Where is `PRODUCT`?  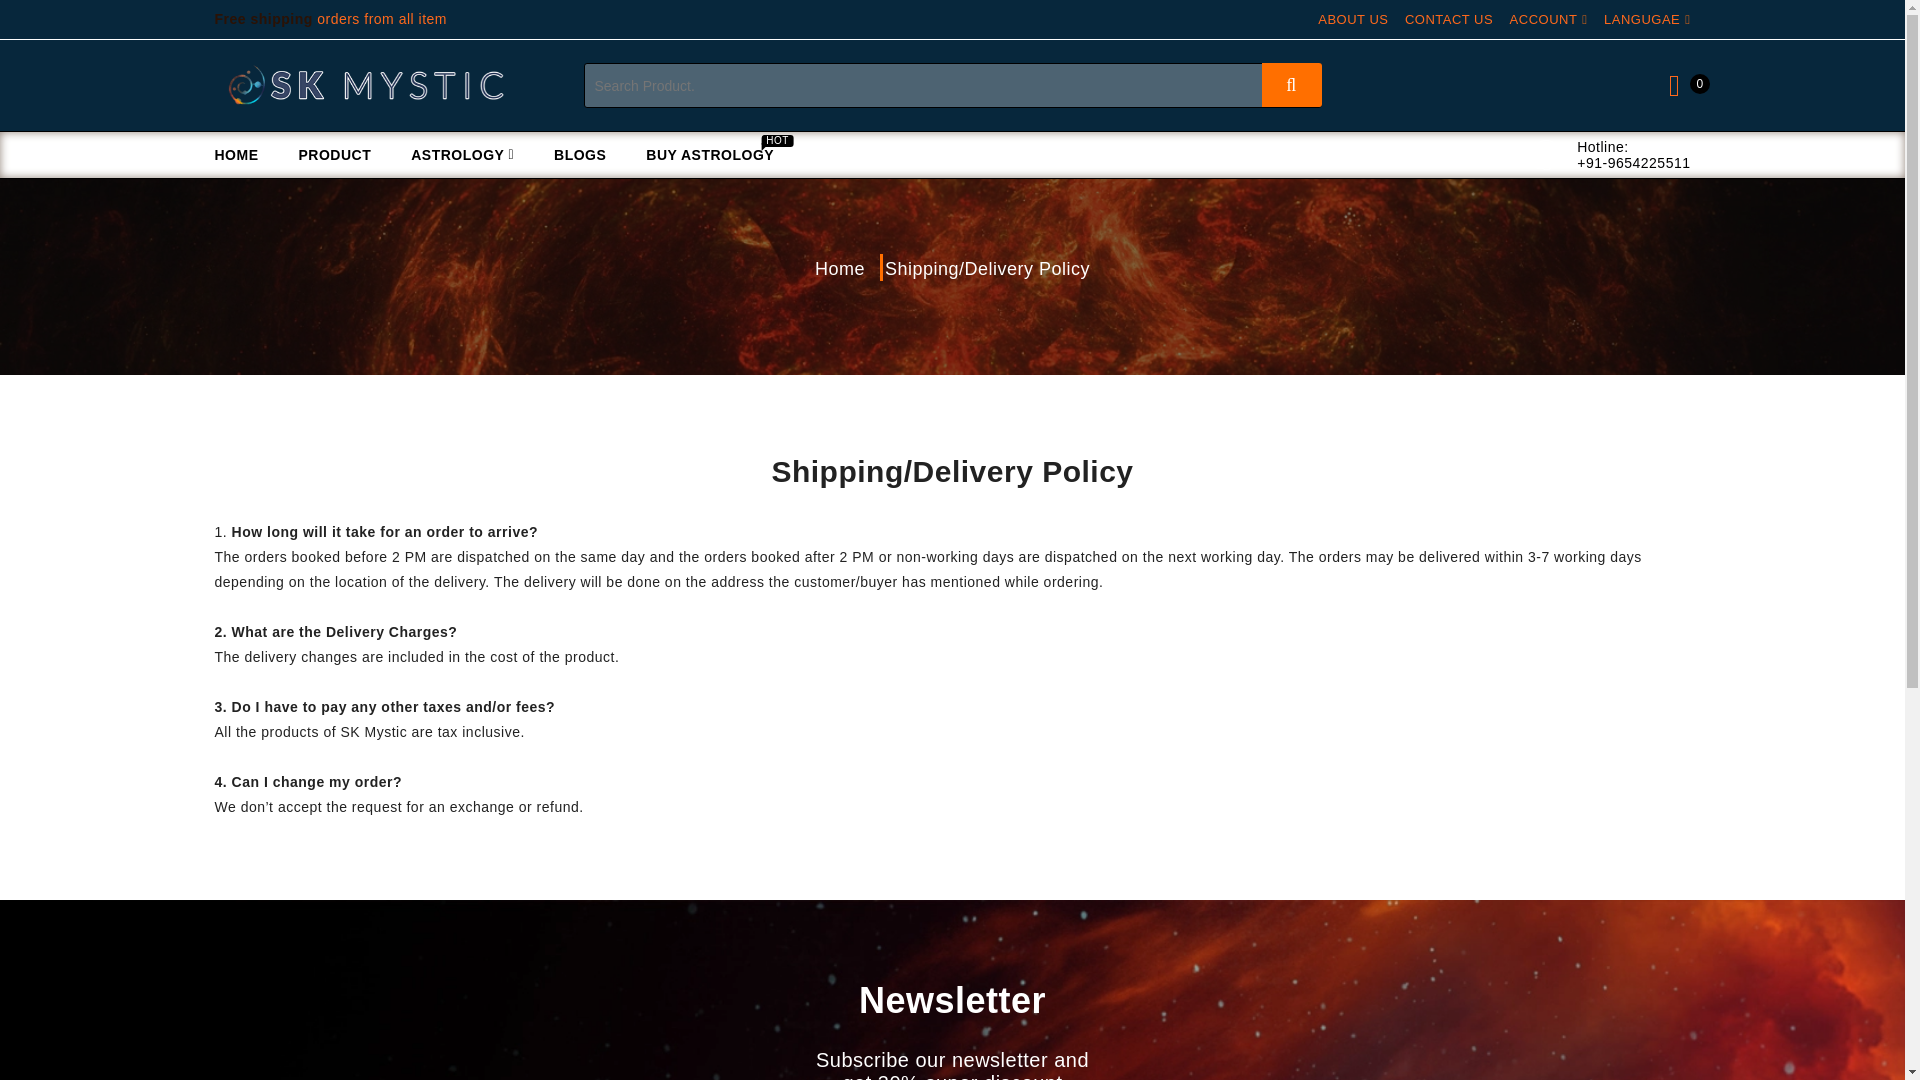 PRODUCT is located at coordinates (334, 154).